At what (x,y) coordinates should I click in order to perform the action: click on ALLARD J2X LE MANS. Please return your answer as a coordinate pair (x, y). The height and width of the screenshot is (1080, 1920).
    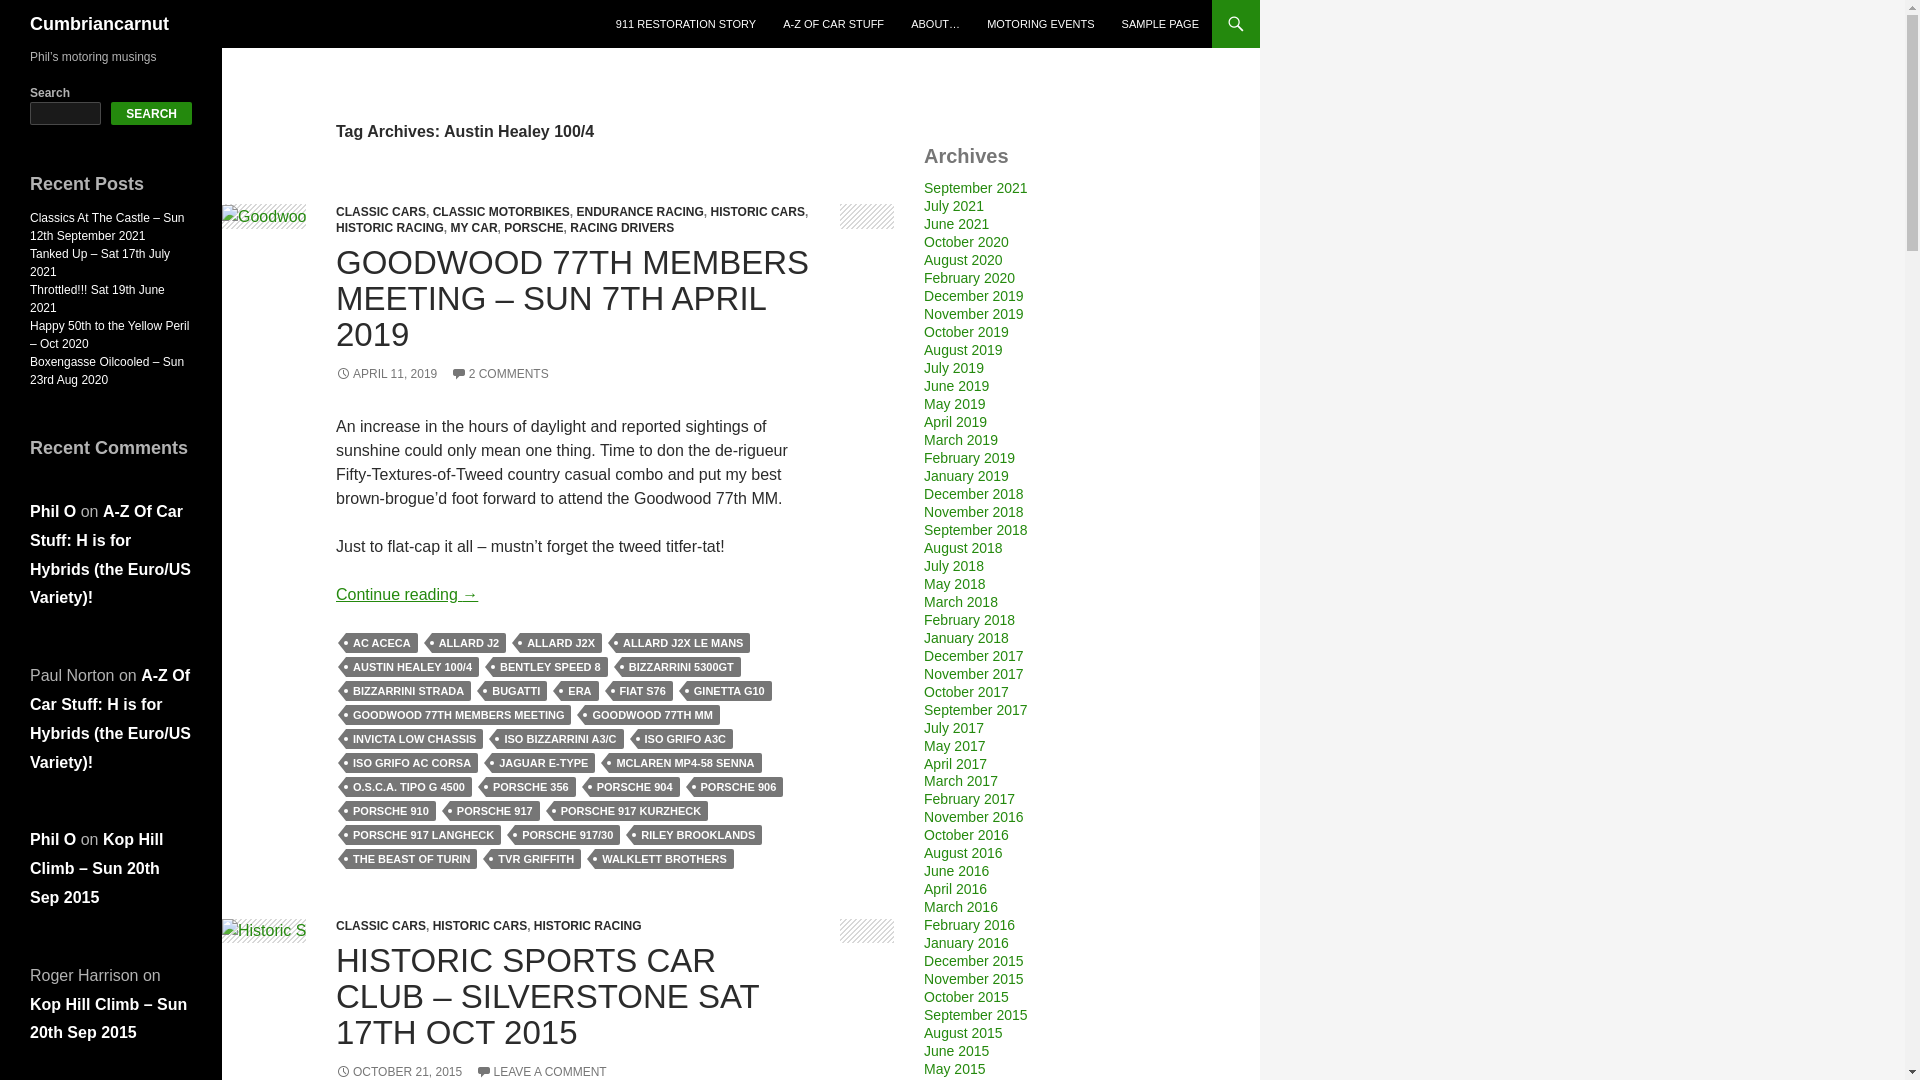
    Looking at the image, I should click on (683, 642).